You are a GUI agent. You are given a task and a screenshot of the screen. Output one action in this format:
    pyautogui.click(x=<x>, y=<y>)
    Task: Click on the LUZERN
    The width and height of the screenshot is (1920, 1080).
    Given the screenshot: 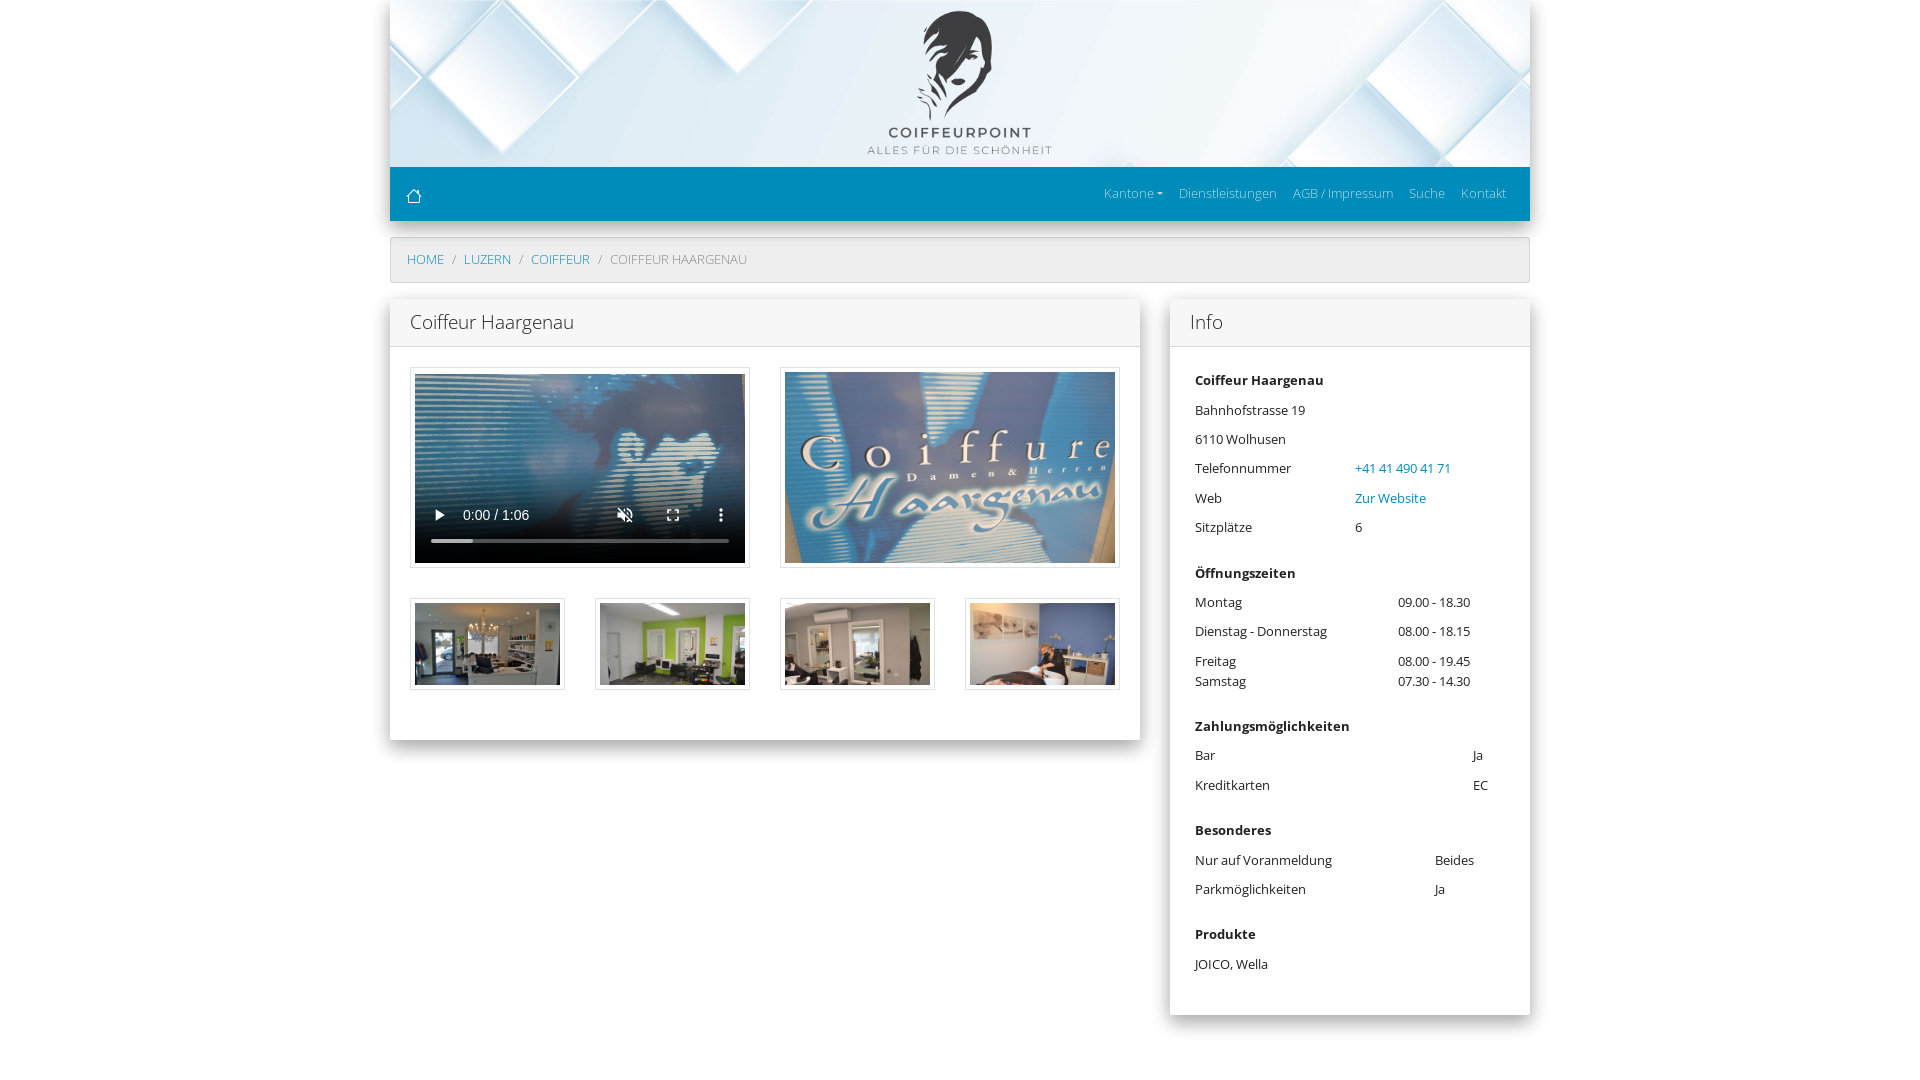 What is the action you would take?
    pyautogui.click(x=488, y=259)
    